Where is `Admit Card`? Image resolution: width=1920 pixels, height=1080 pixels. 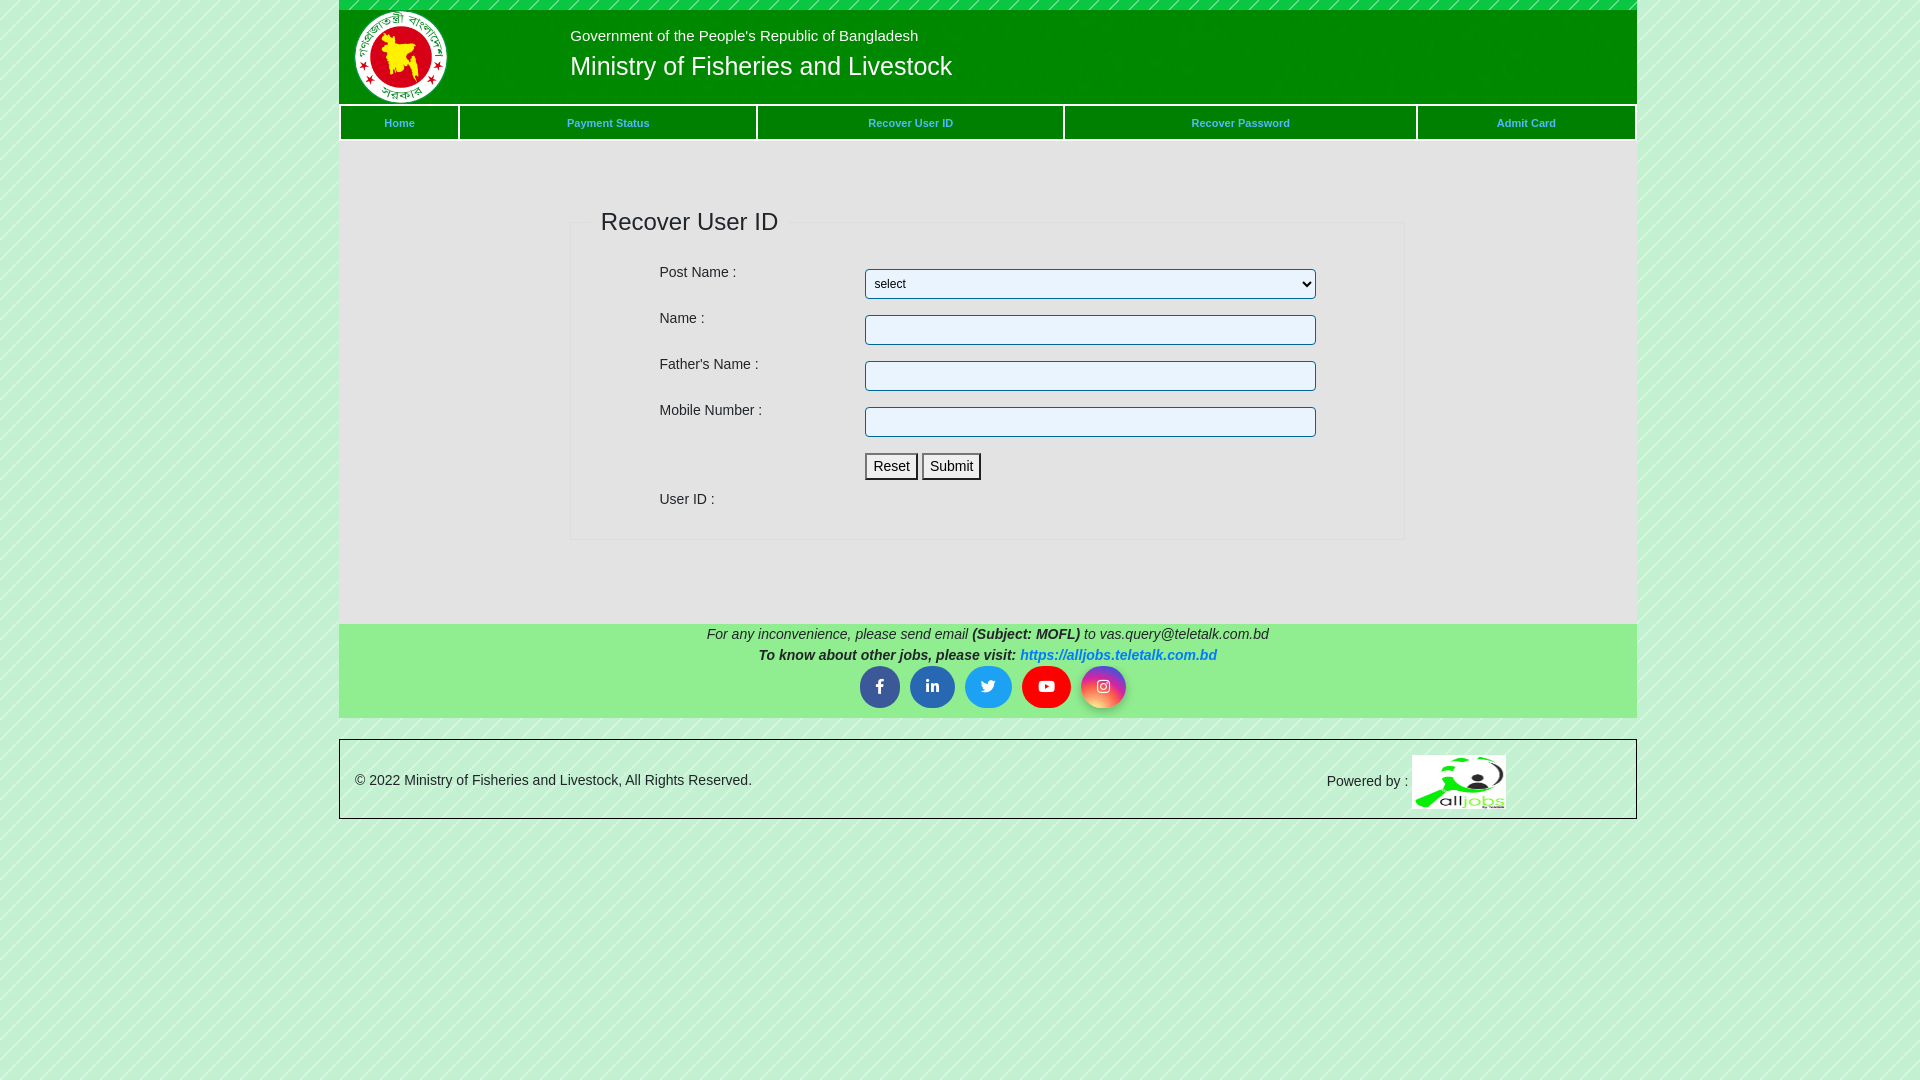 Admit Card is located at coordinates (1526, 123).